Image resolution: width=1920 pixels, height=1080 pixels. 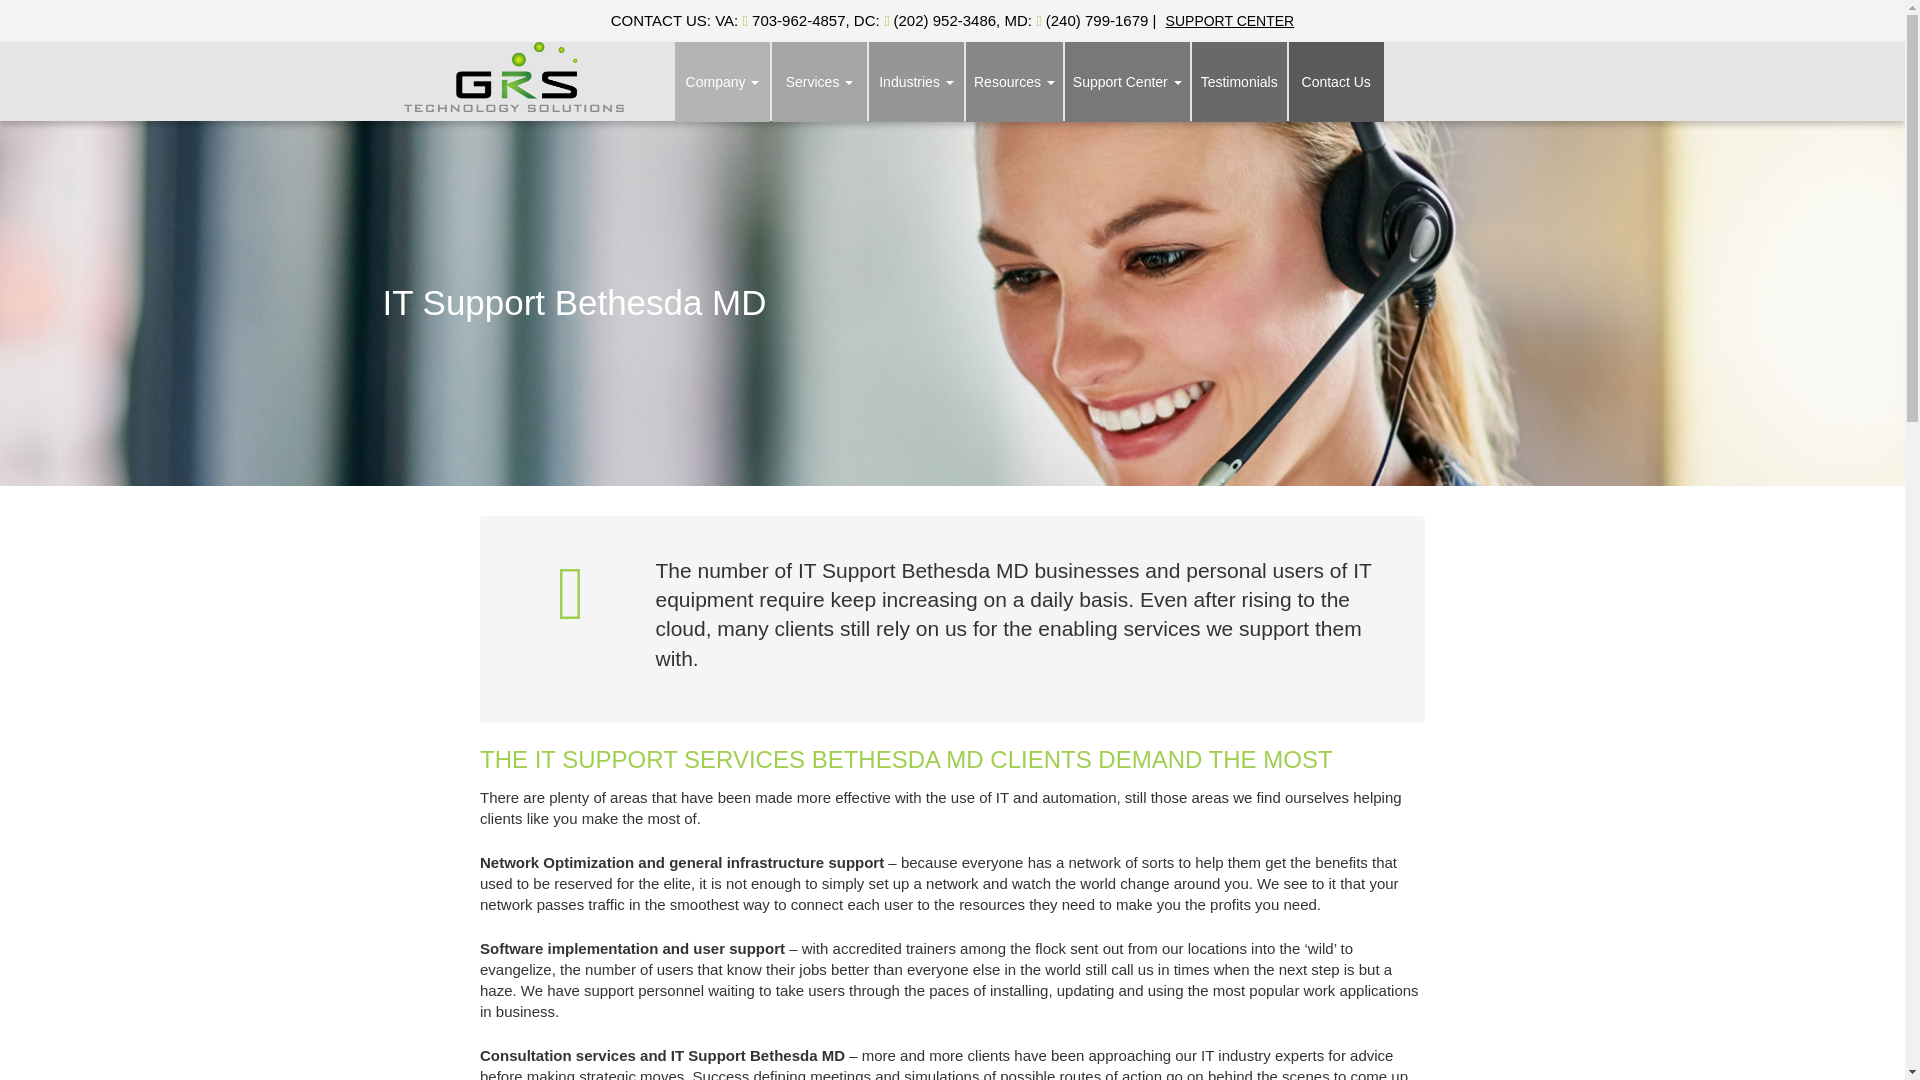 I want to click on Industries, so click(x=916, y=82).